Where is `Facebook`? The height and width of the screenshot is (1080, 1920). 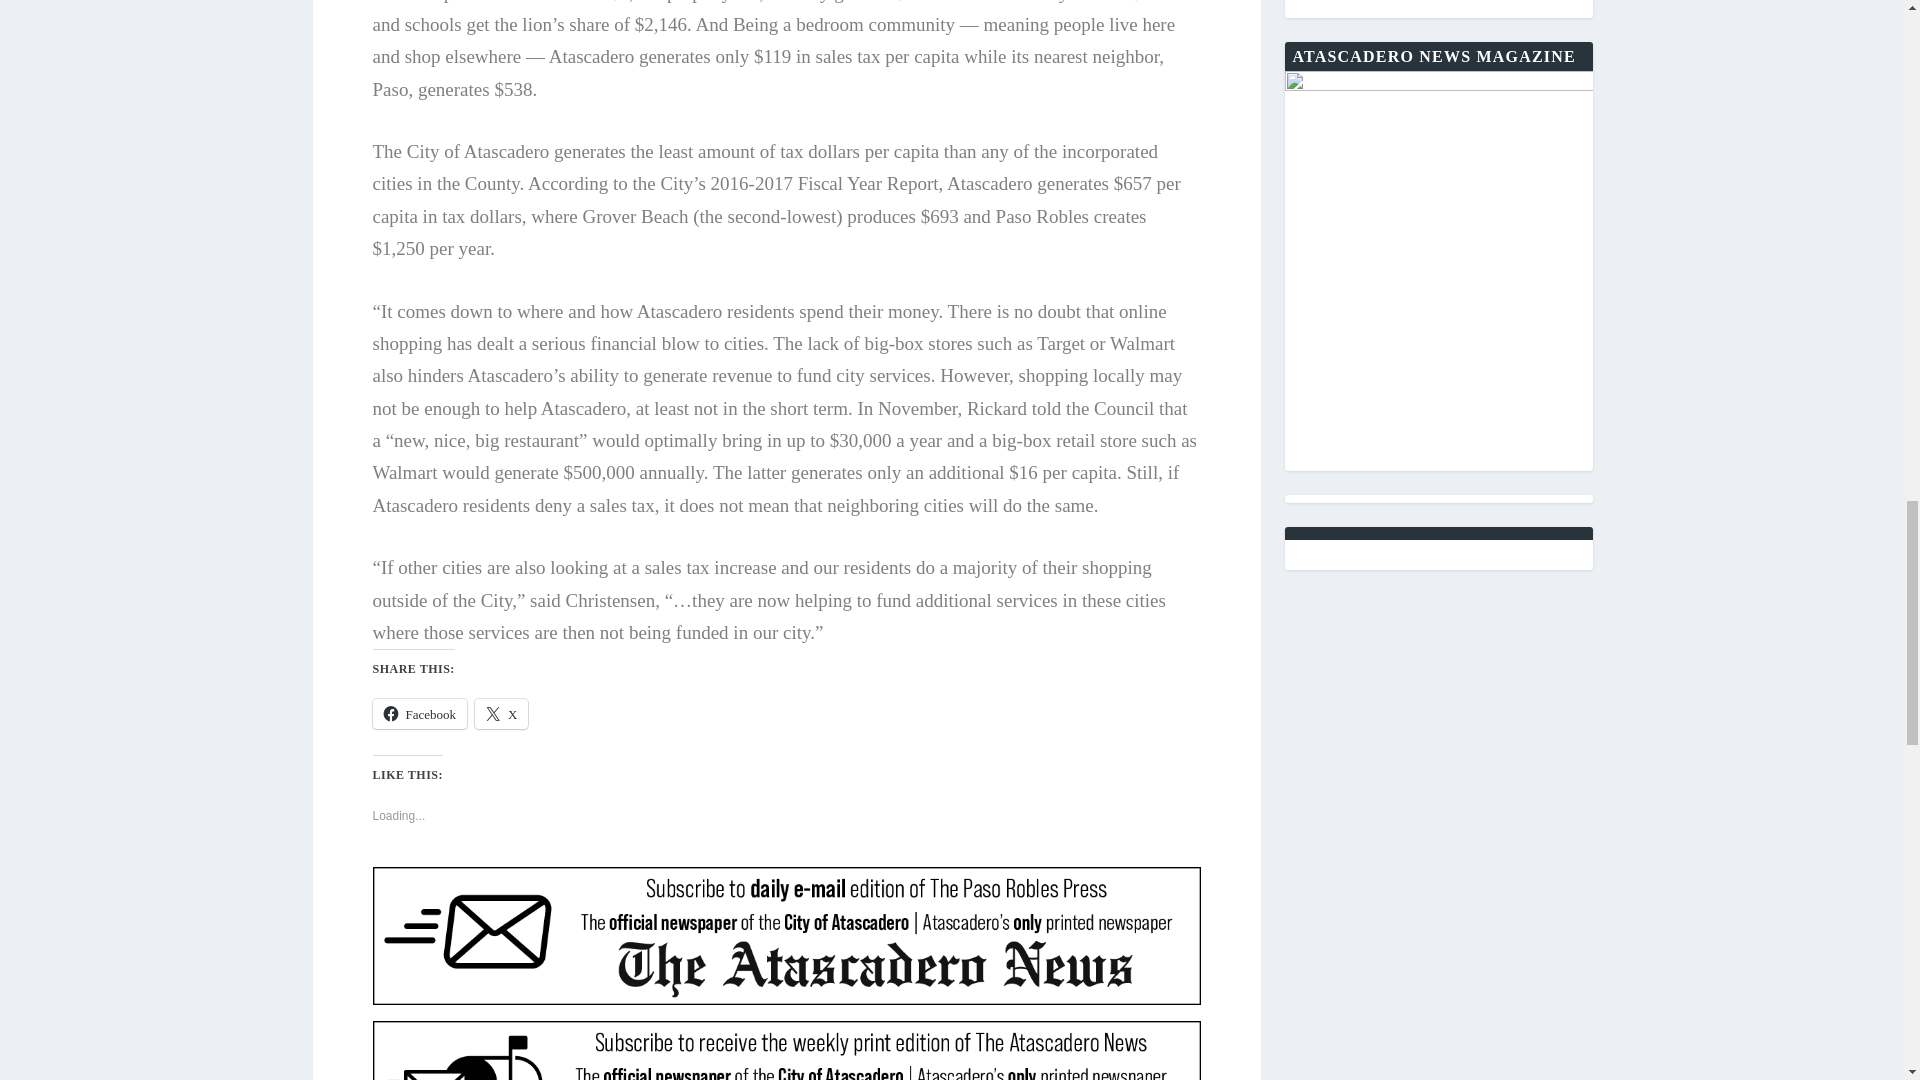 Facebook is located at coordinates (419, 714).